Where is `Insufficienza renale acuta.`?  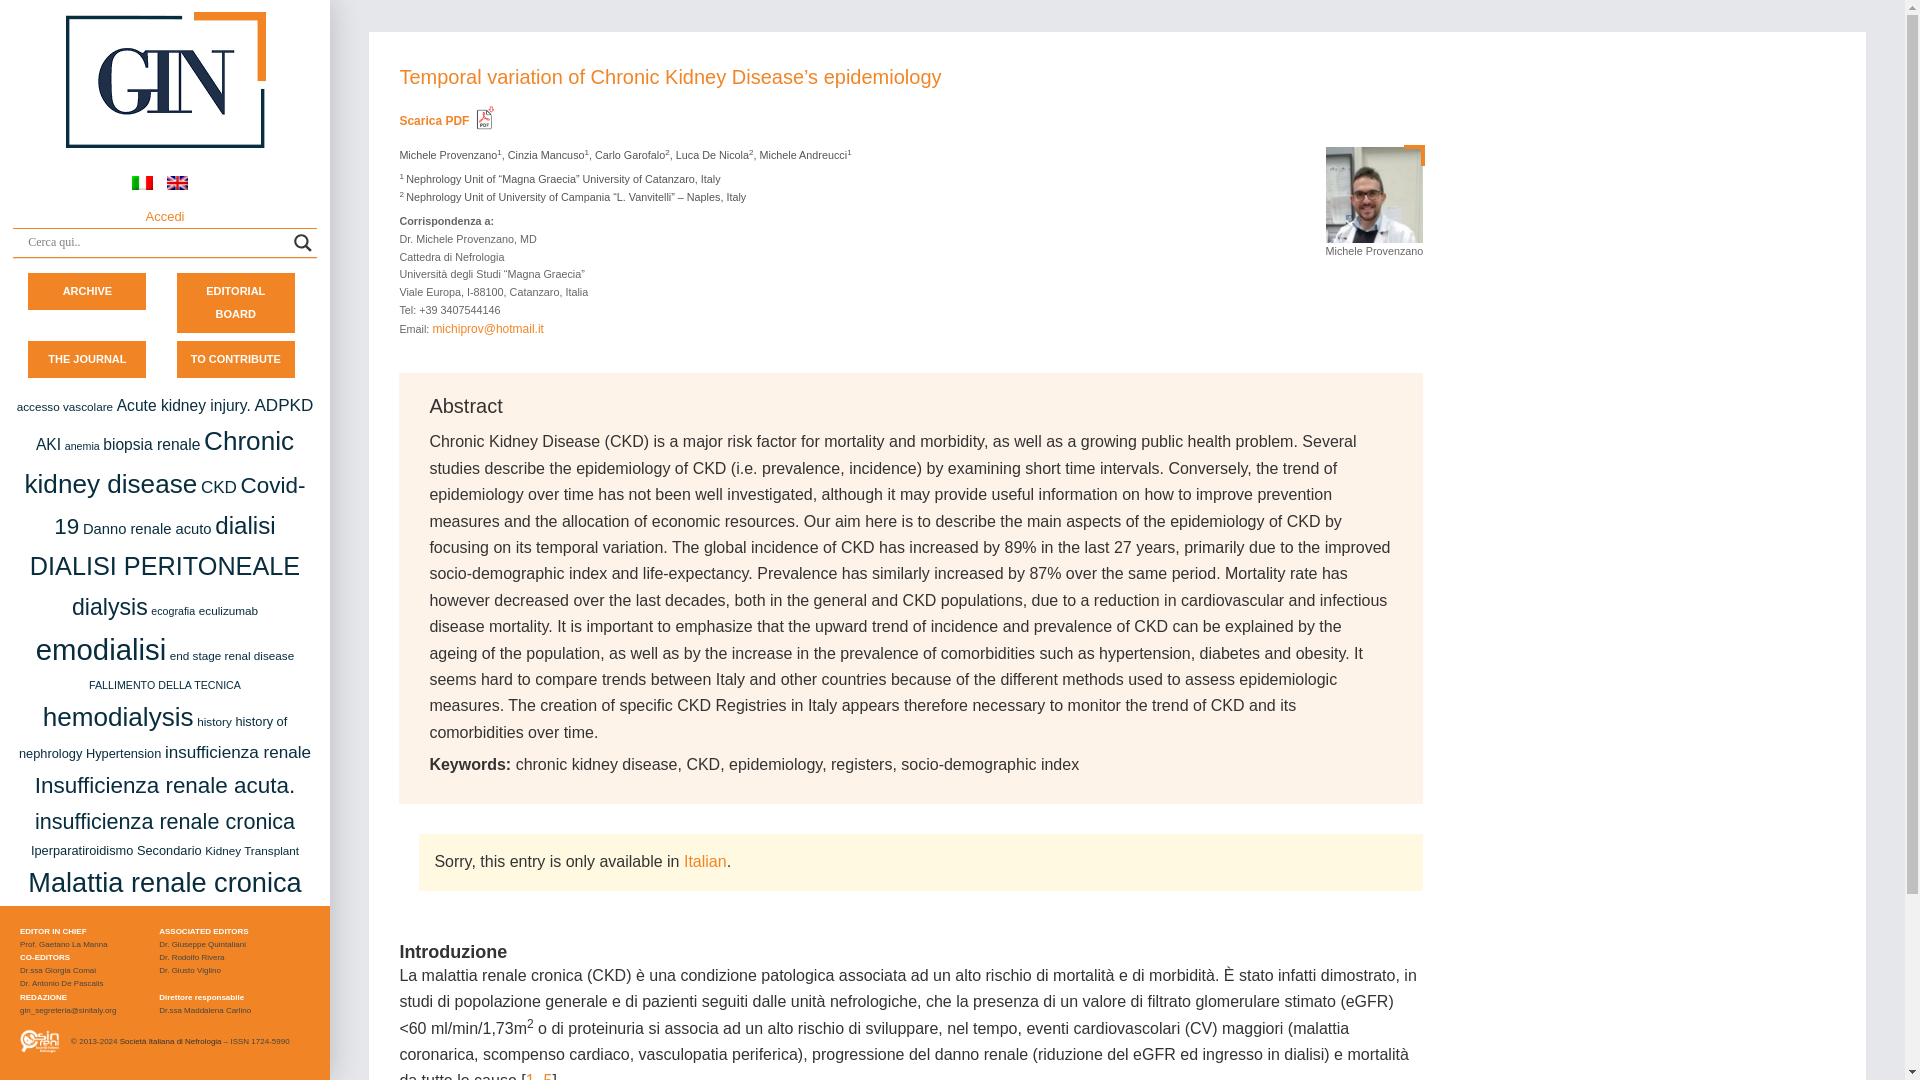
Insufficienza renale acuta. is located at coordinates (164, 786).